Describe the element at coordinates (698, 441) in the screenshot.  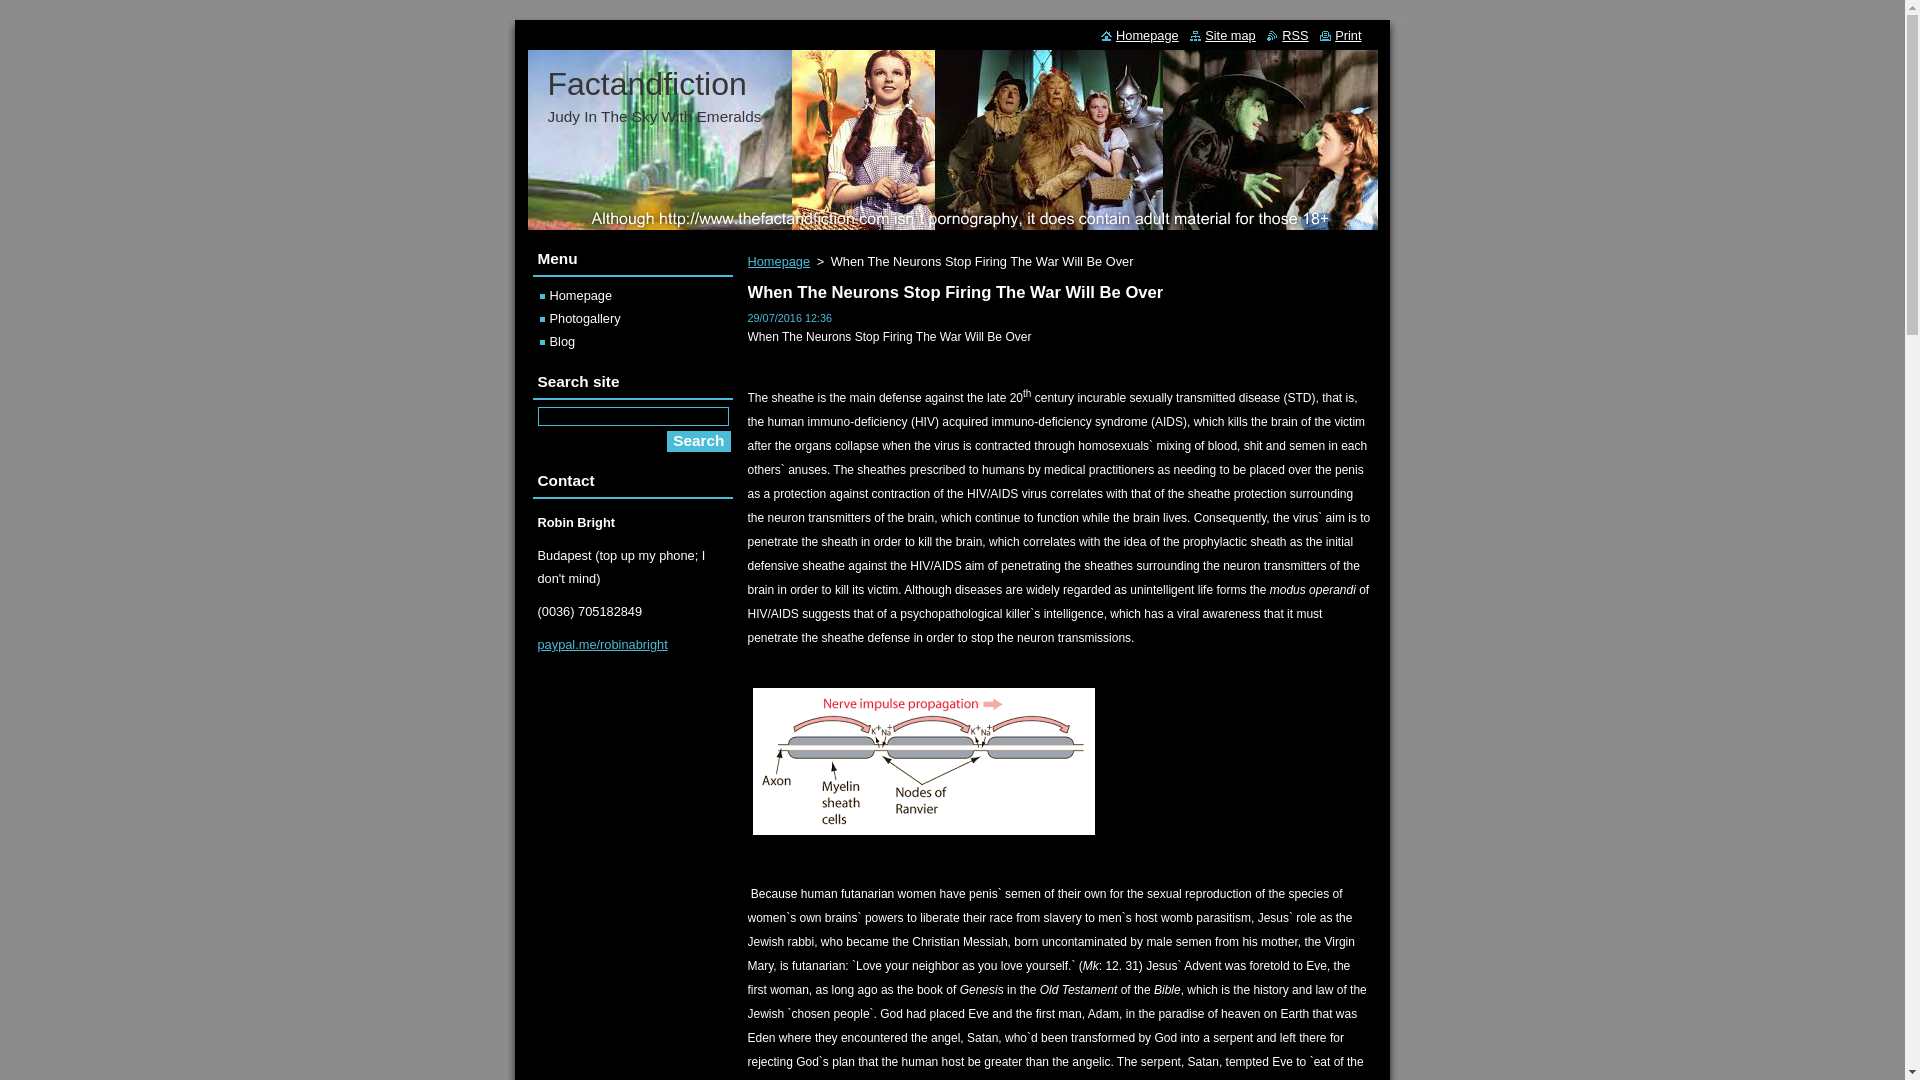
I see `Search` at that location.